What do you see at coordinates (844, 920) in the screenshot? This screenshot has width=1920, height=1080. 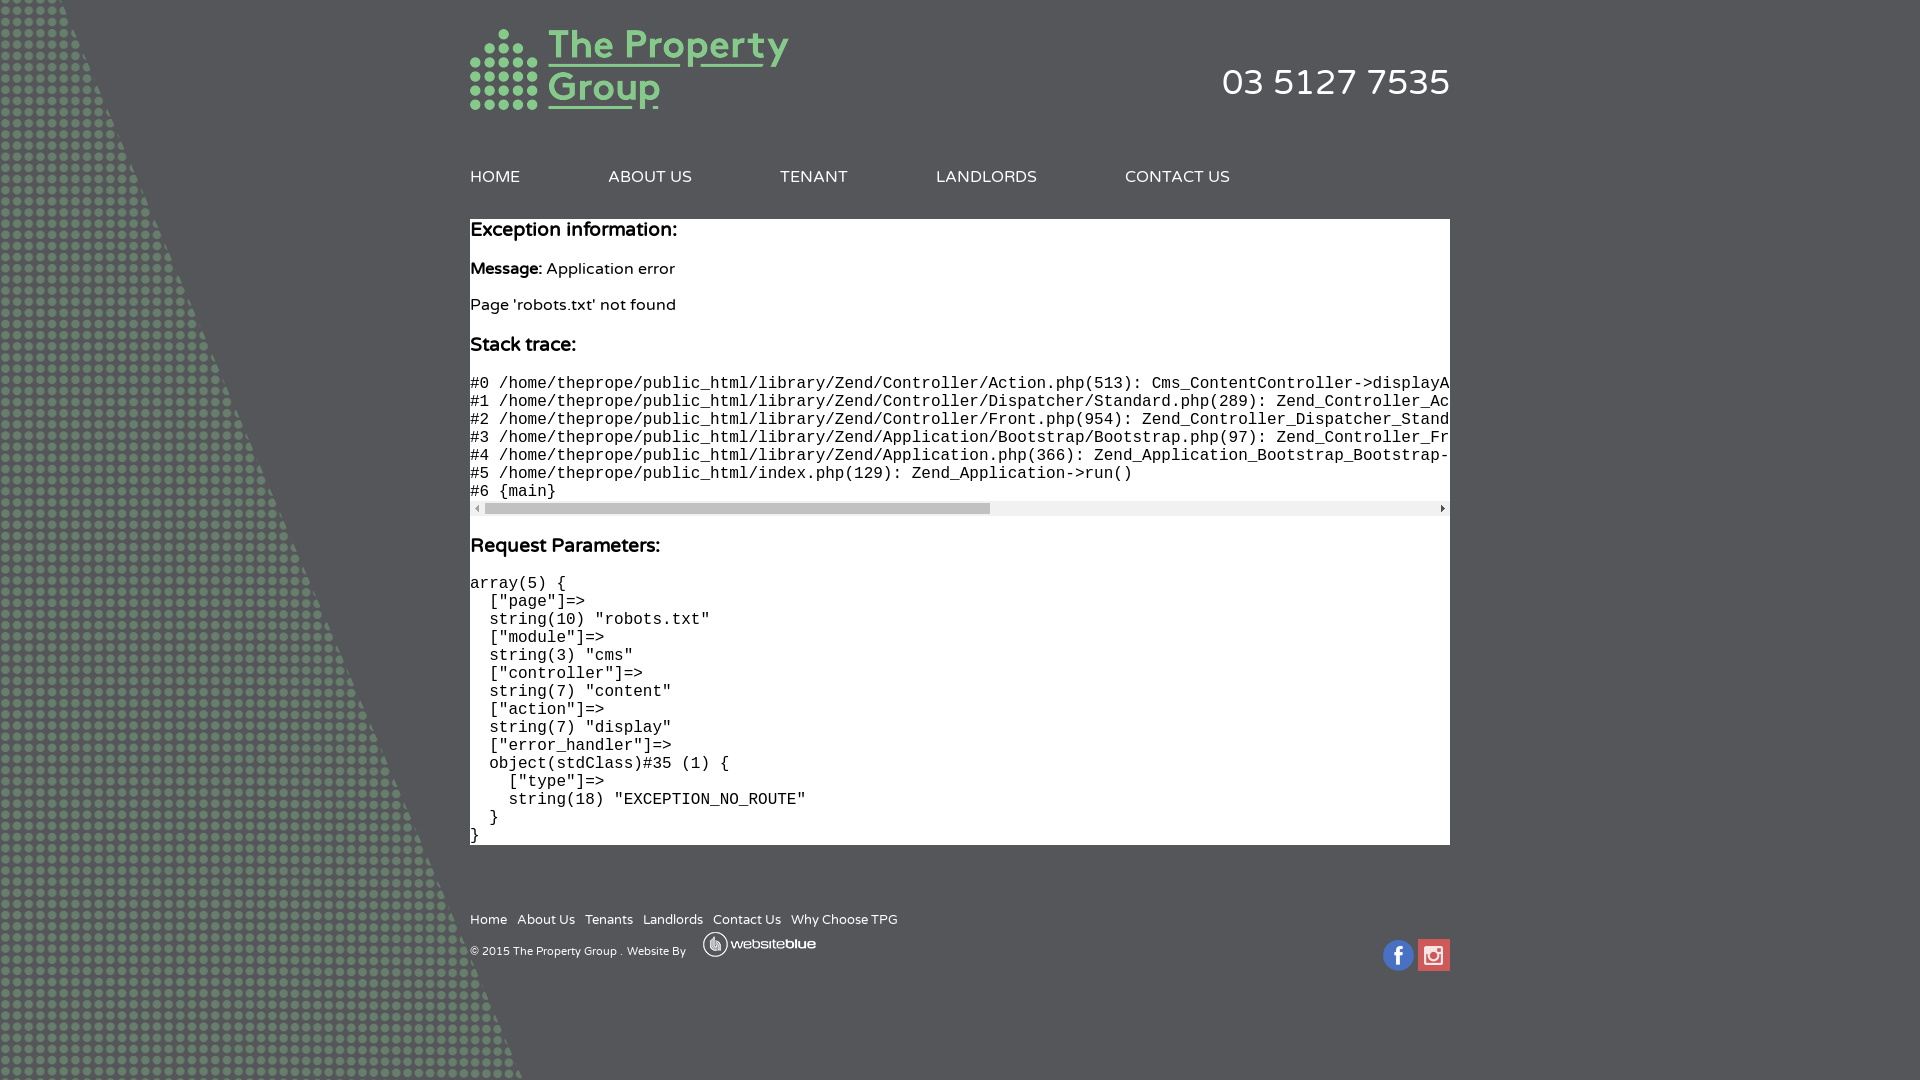 I see `Why Choose TPG` at bounding box center [844, 920].